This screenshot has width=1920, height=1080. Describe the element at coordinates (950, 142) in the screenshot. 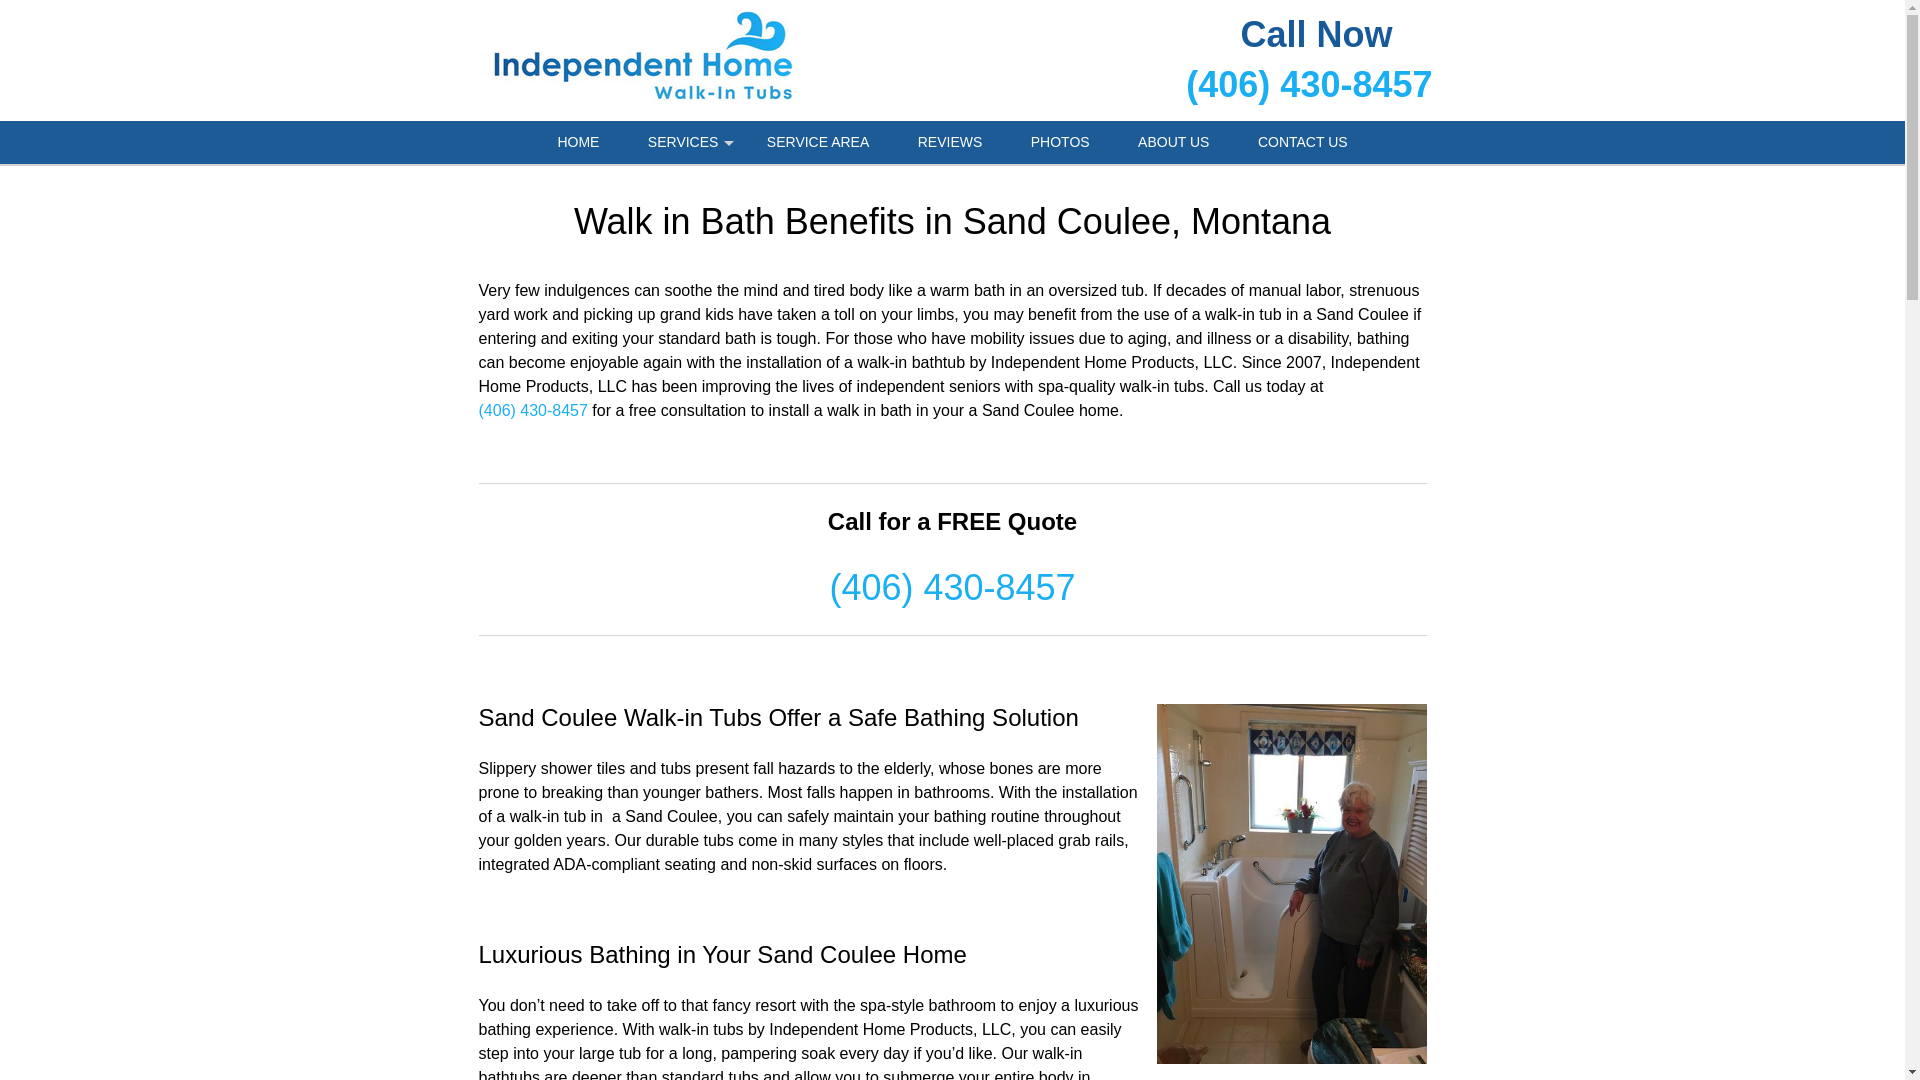

I see `REVIEWS` at that location.